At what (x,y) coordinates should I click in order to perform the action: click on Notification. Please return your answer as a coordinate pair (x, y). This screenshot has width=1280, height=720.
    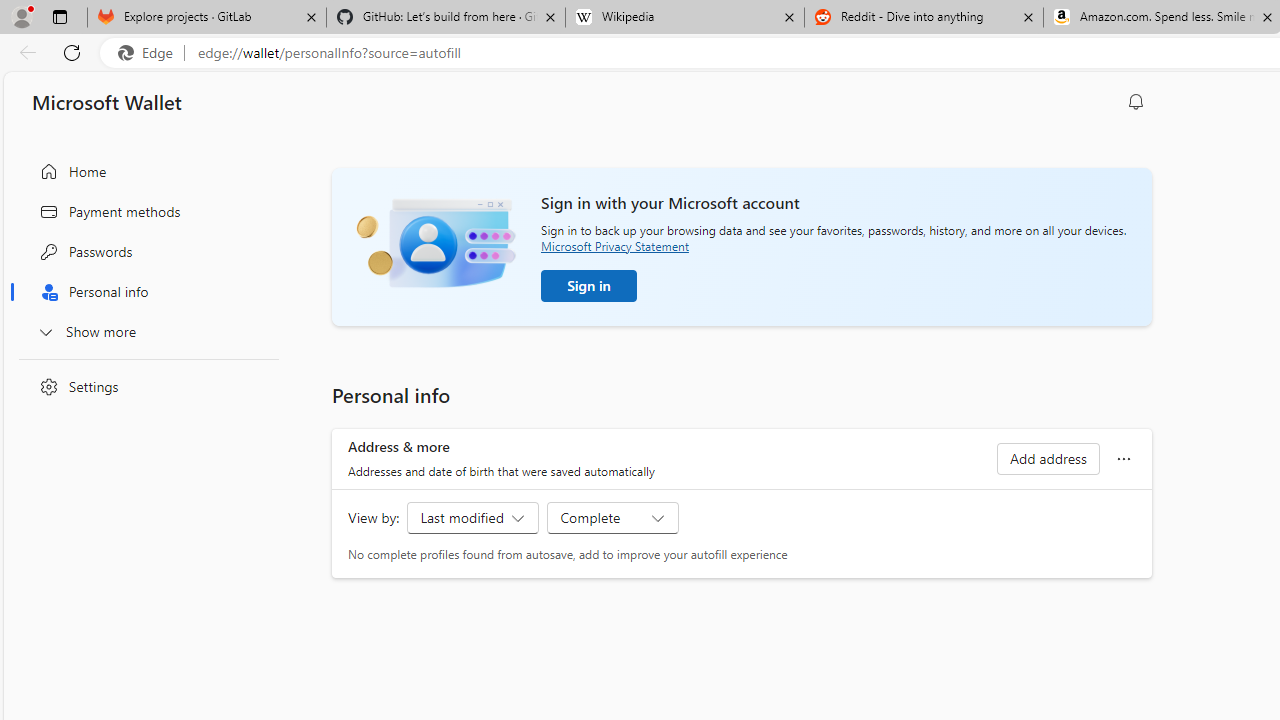
    Looking at the image, I should click on (1136, 102).